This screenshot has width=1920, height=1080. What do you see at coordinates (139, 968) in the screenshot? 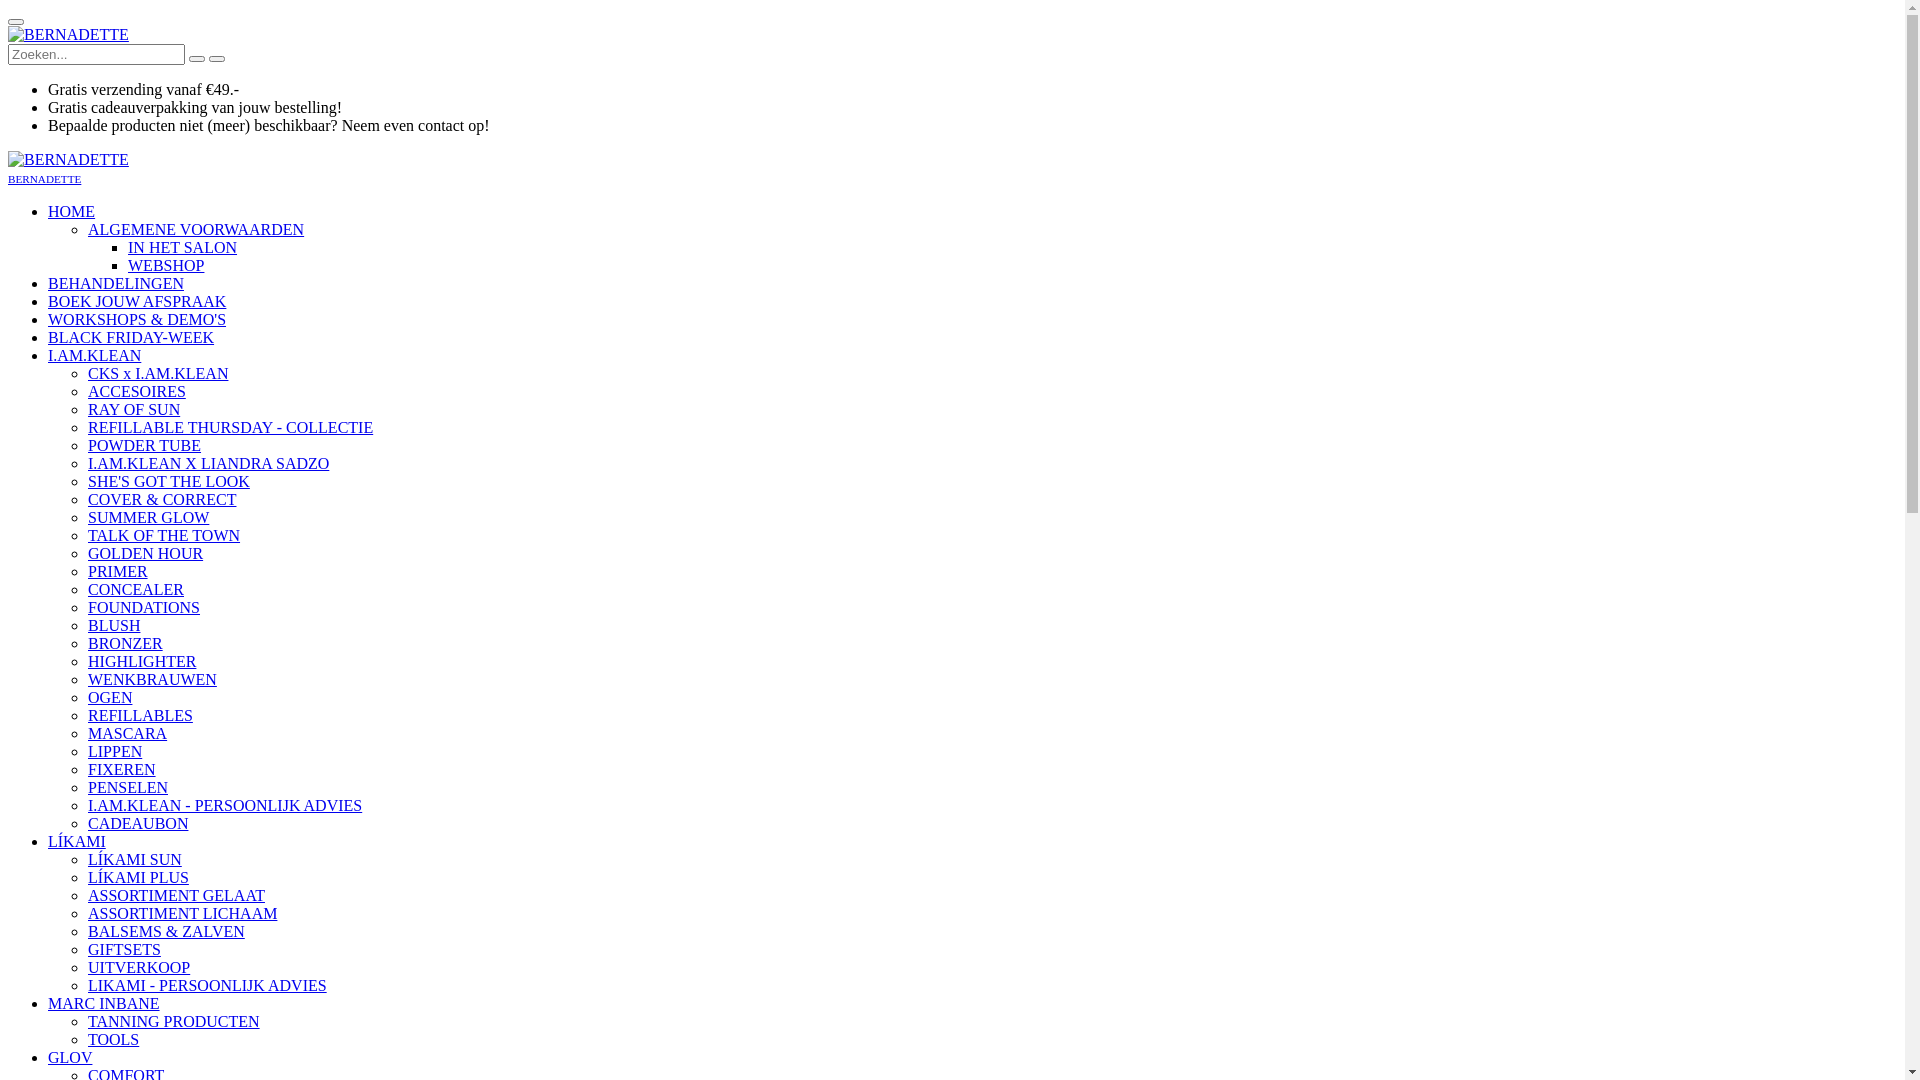
I see `UITVERKOOP` at bounding box center [139, 968].